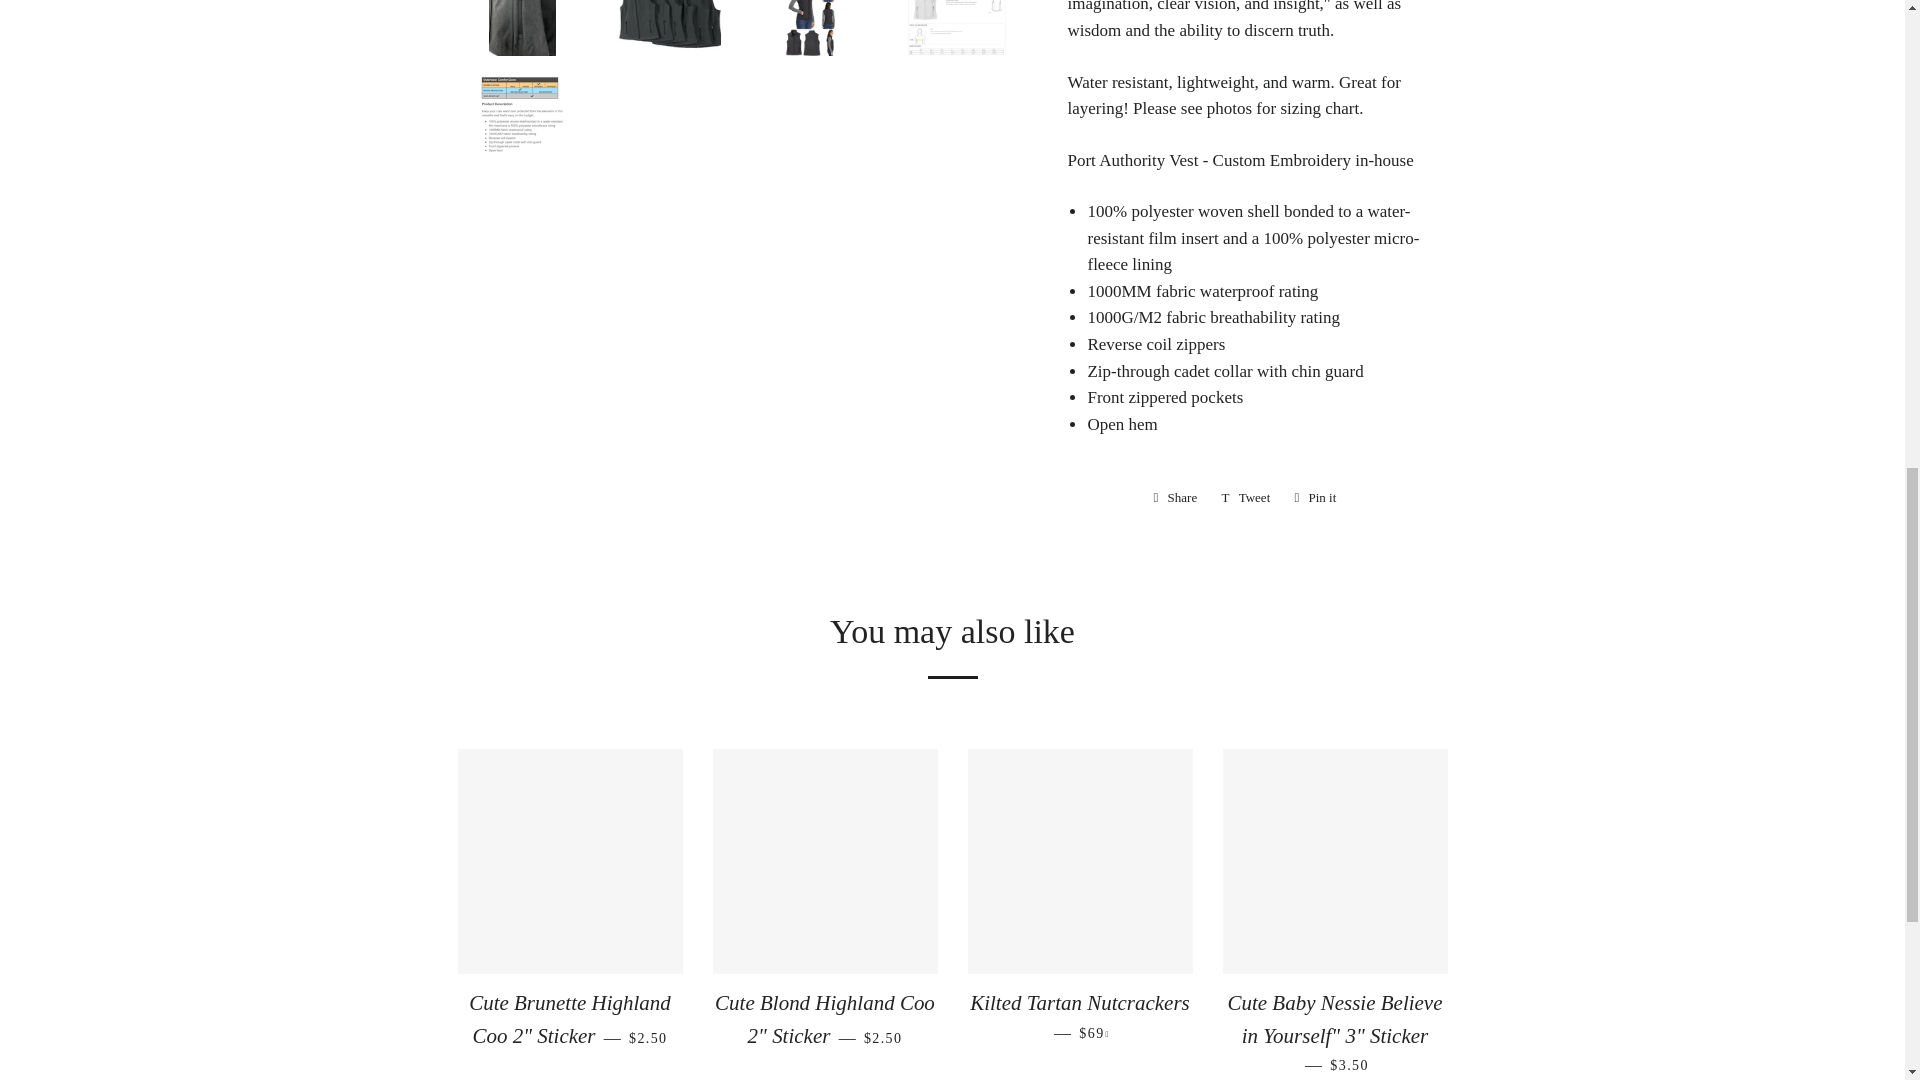 This screenshot has width=1920, height=1080. I want to click on Pin on Pinterest, so click(1314, 498).